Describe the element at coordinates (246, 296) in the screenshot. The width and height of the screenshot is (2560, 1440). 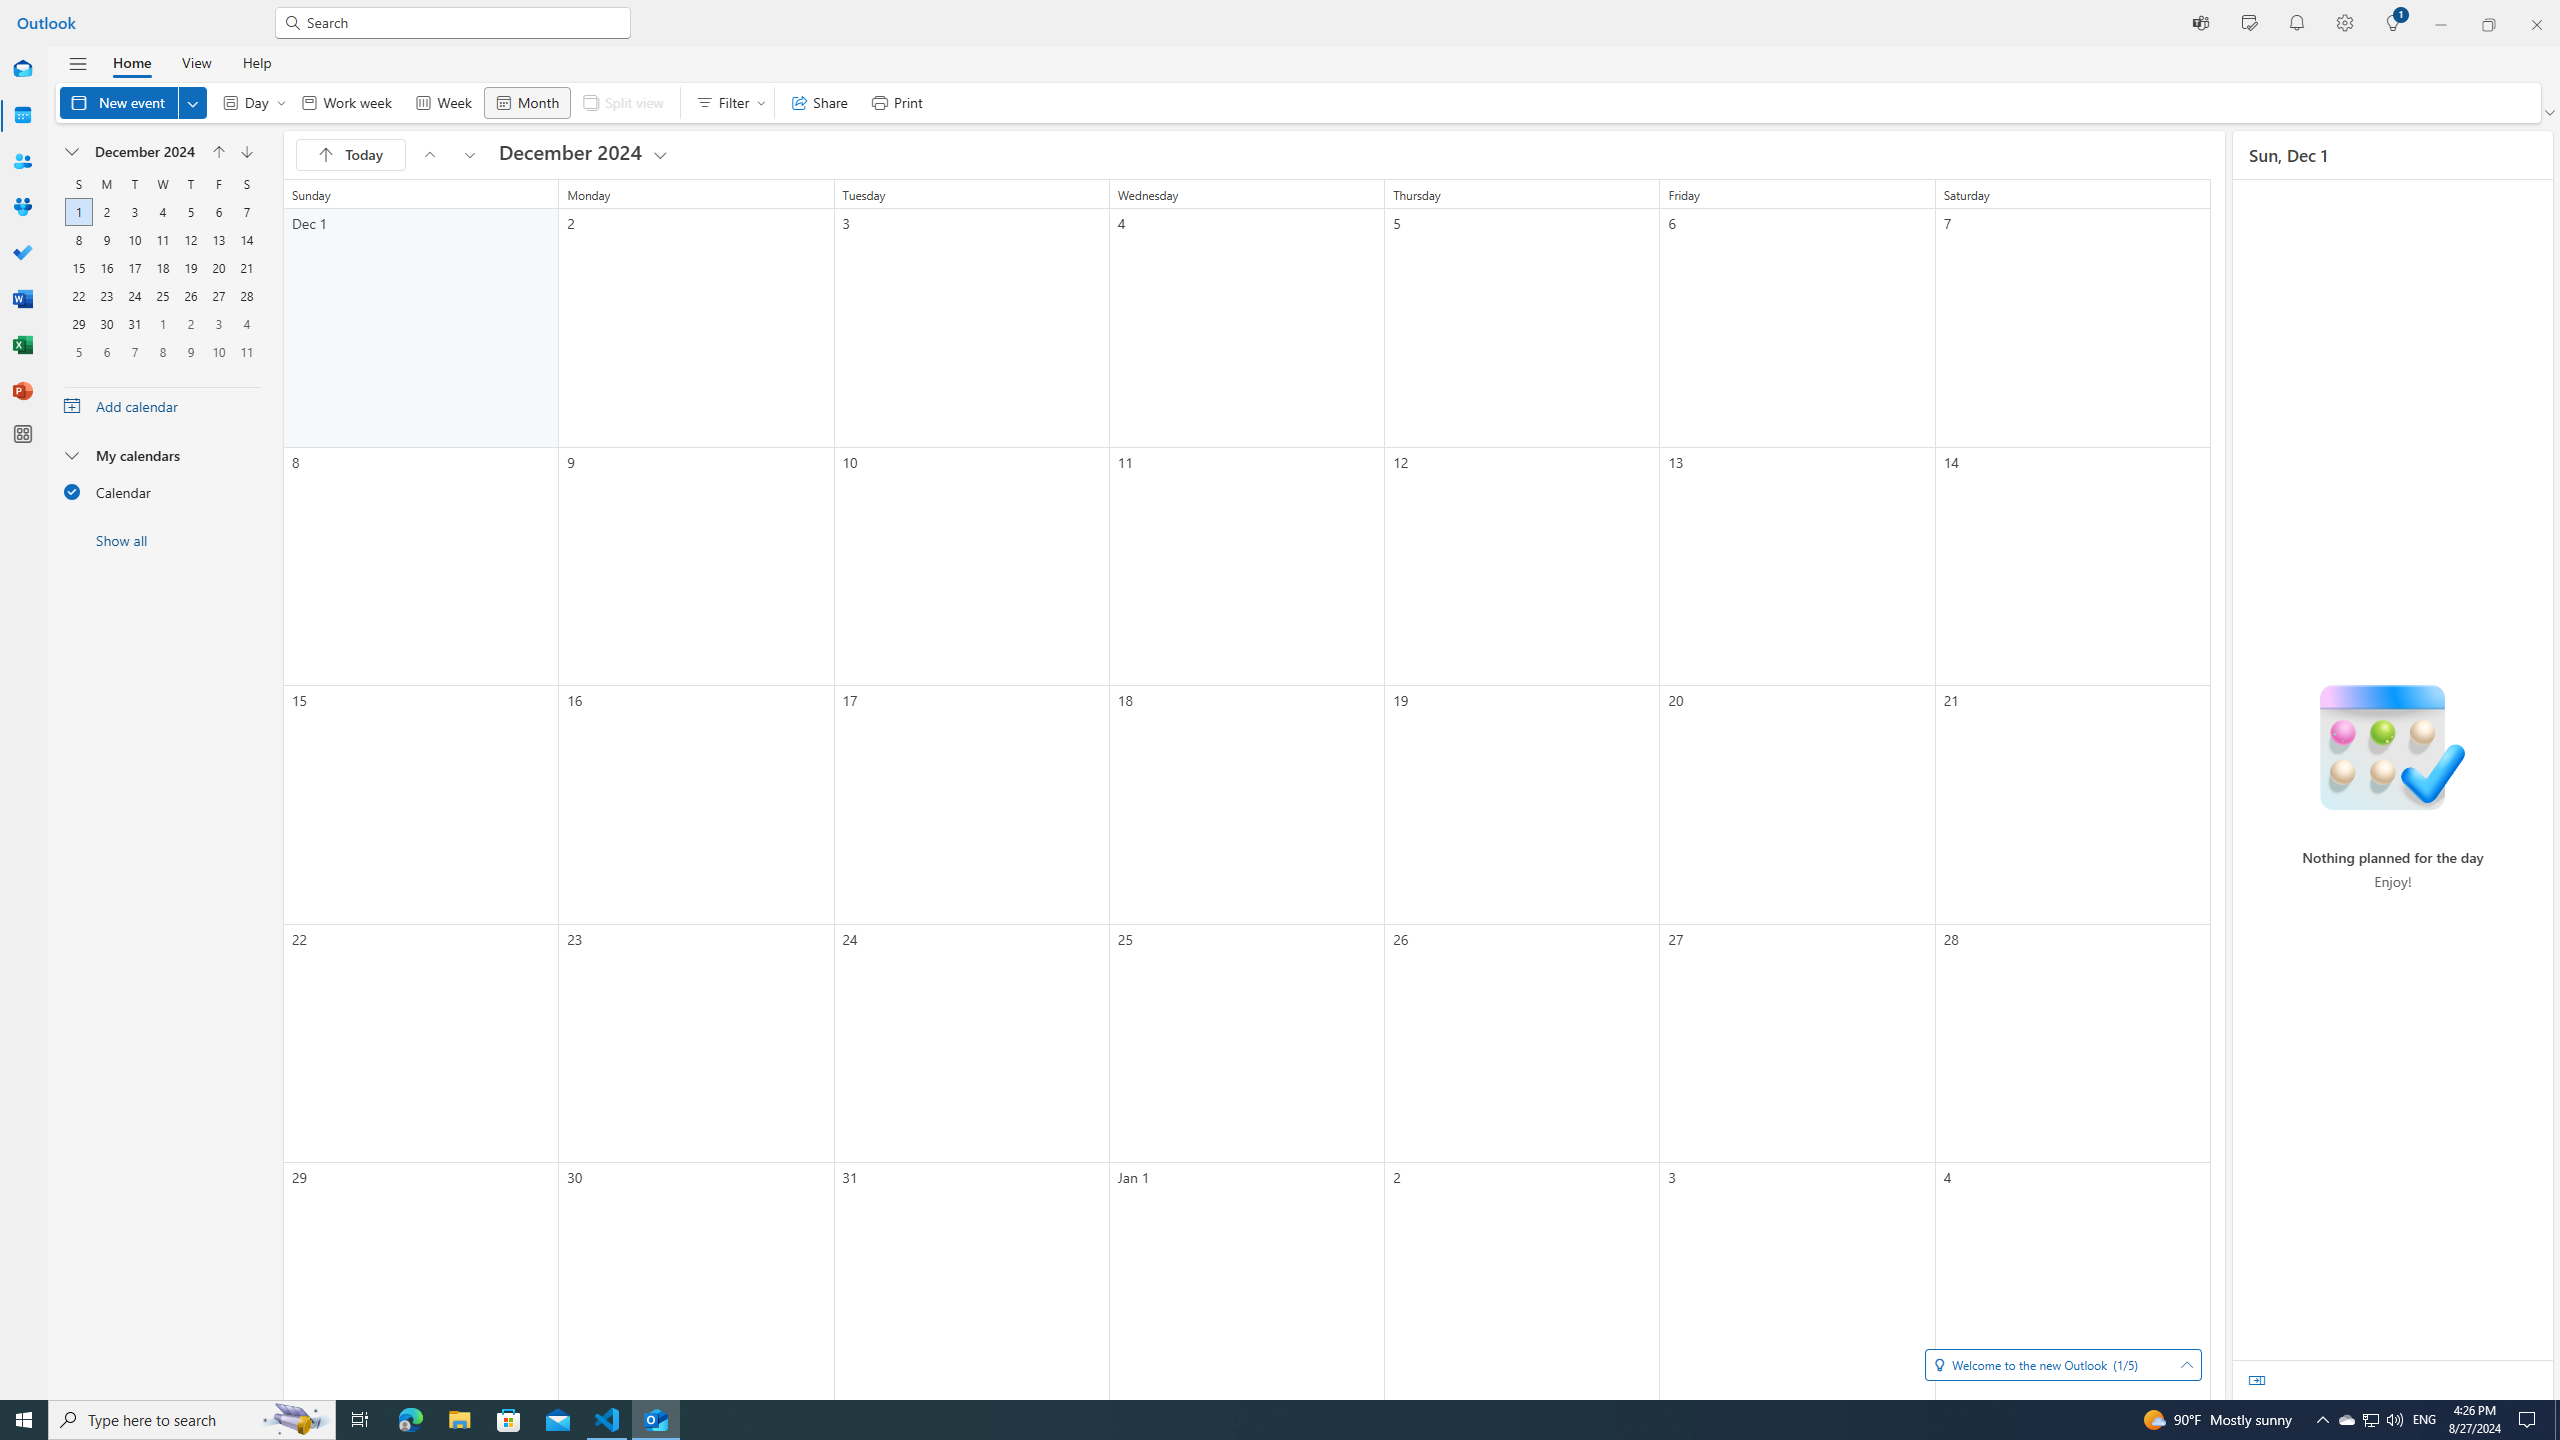
I see `28, December, 2024` at that location.